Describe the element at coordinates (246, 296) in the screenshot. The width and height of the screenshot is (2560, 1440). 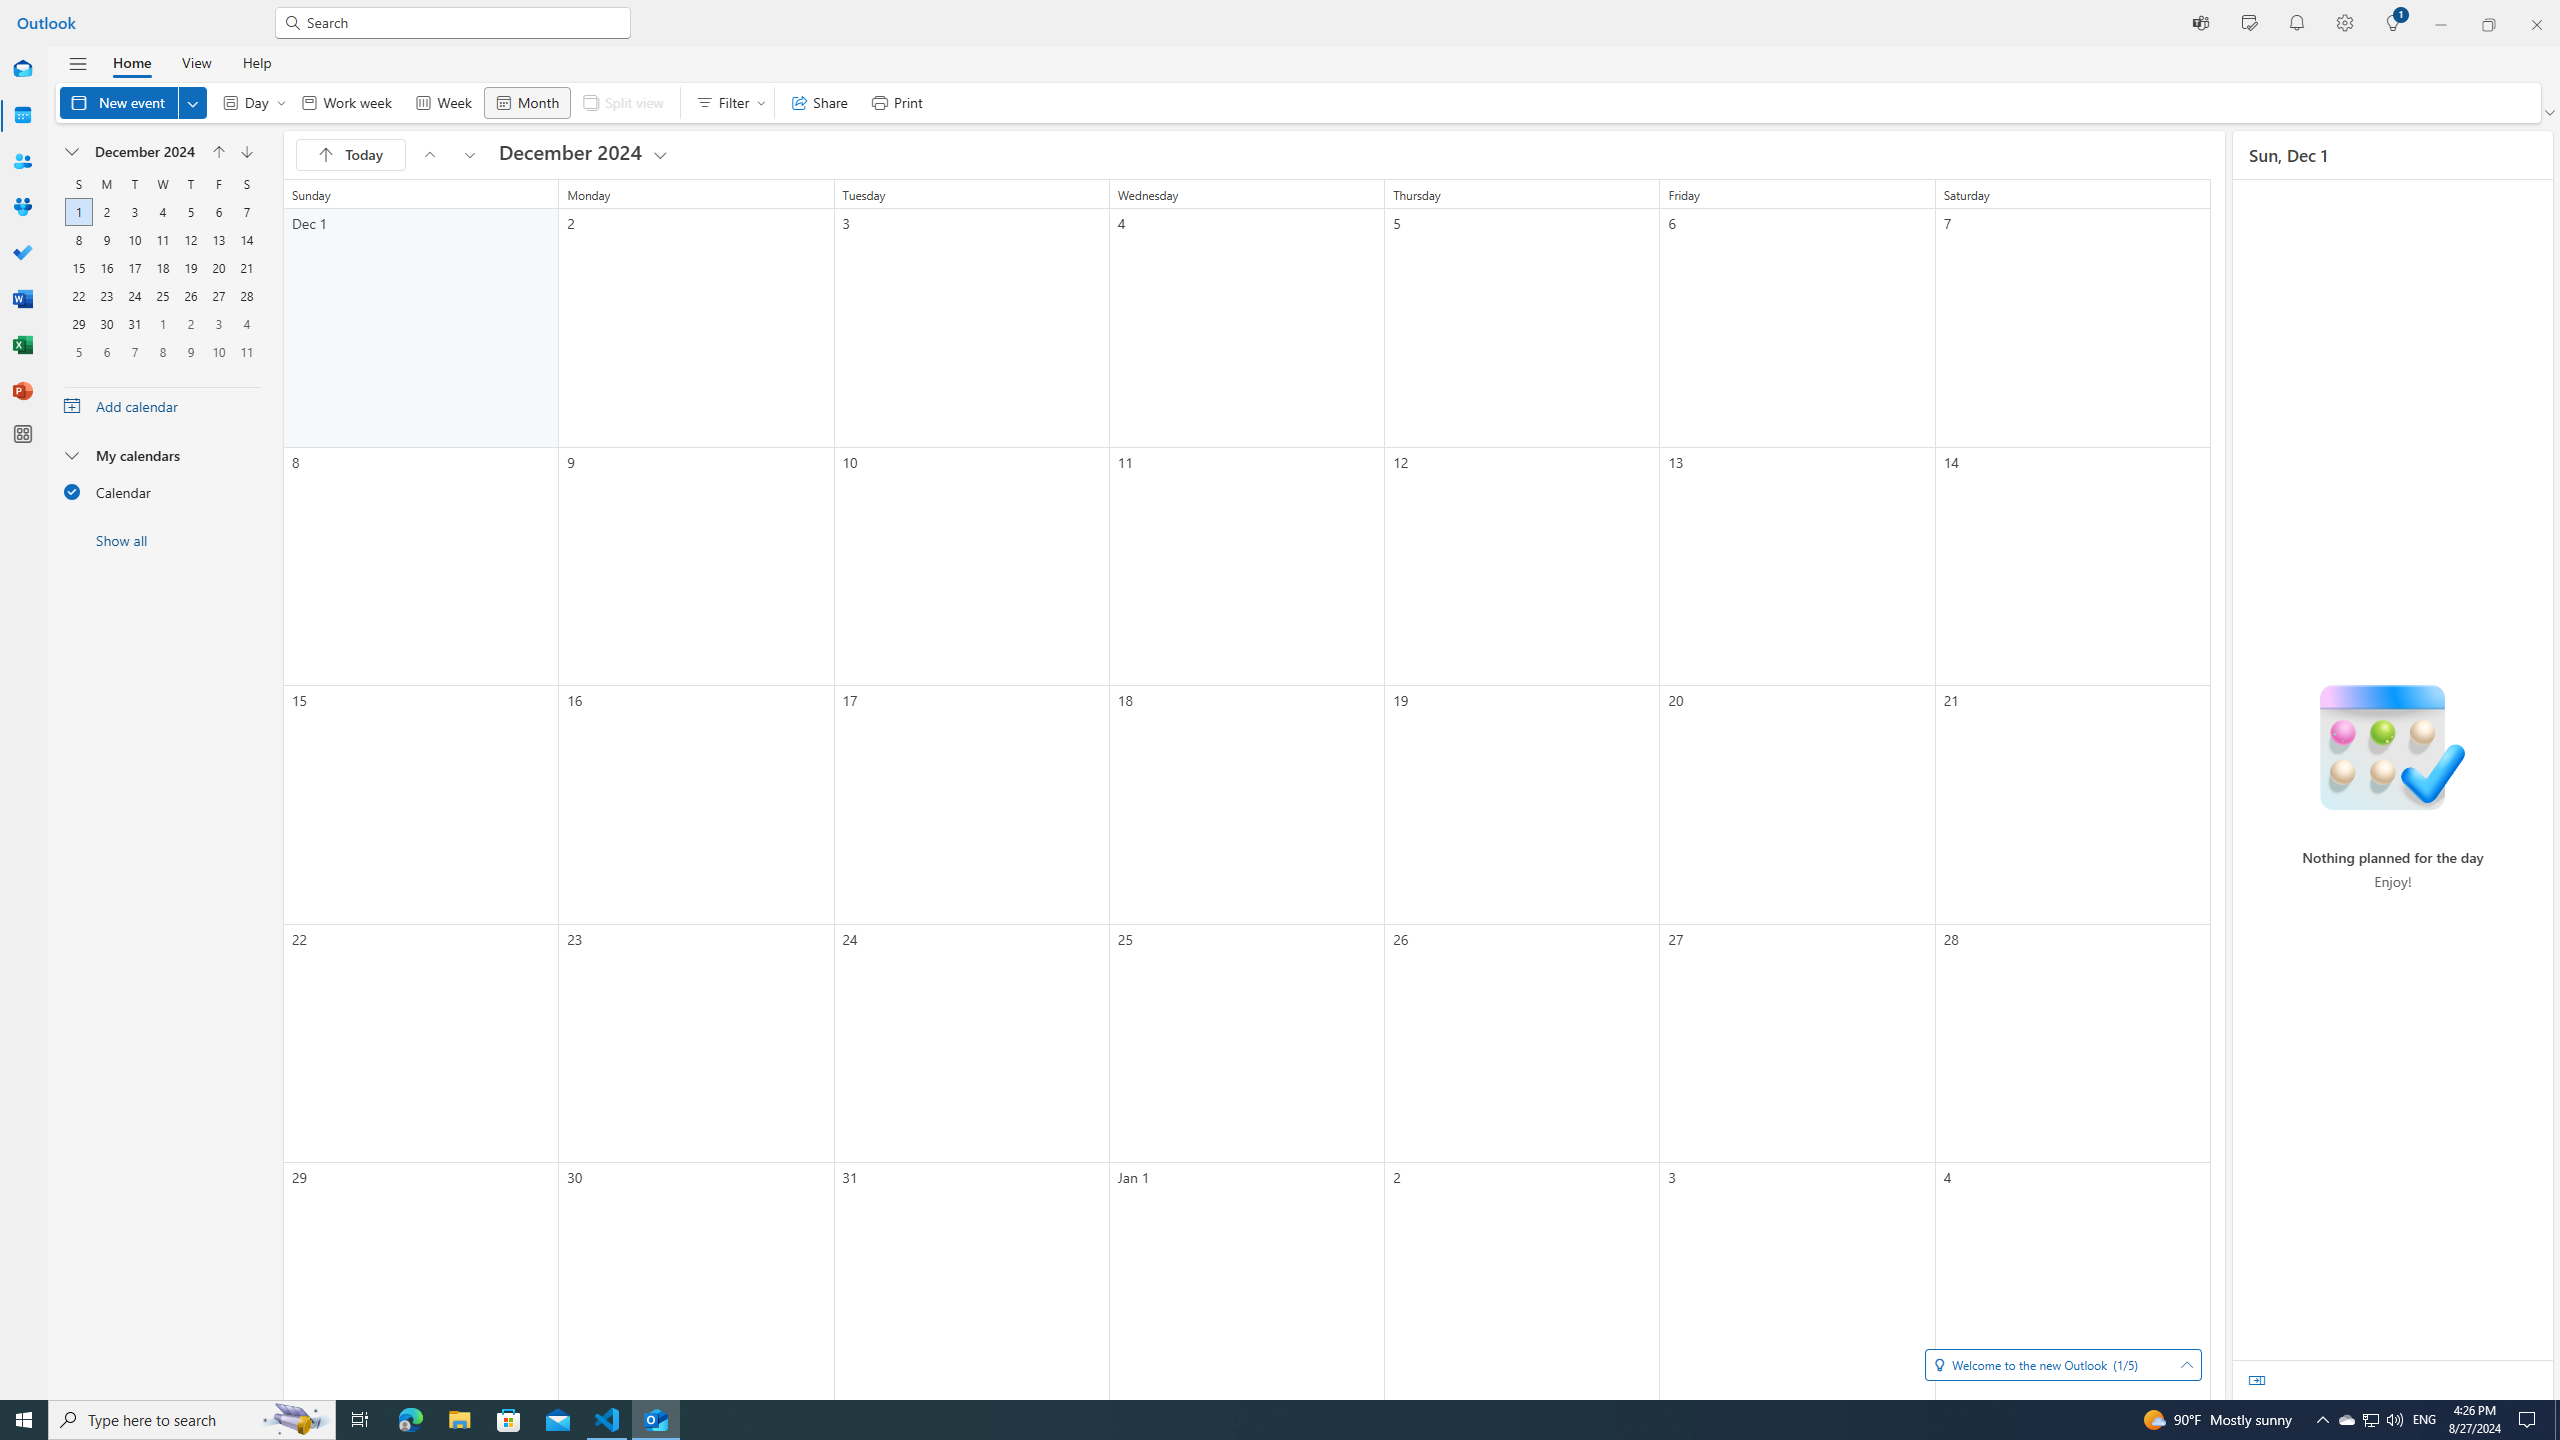
I see `28, December, 2024` at that location.